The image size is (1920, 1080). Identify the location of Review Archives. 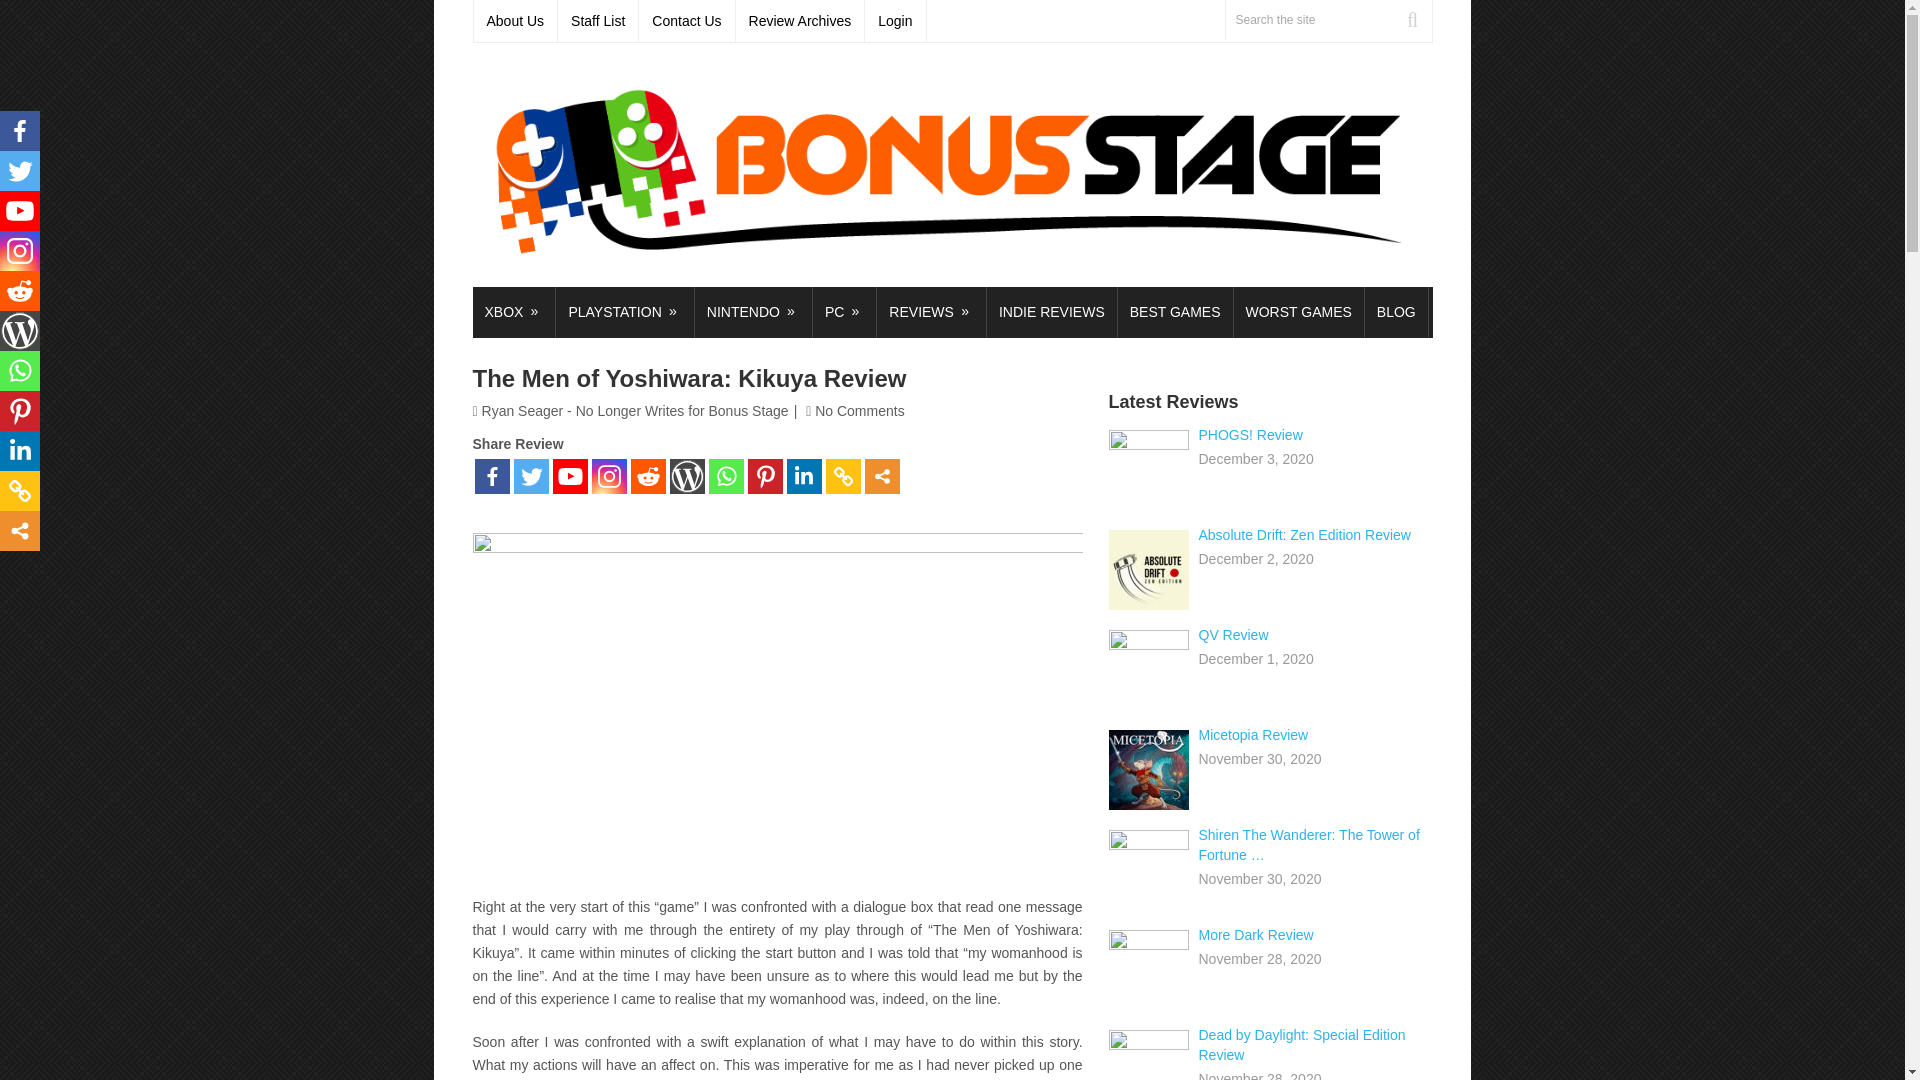
(800, 21).